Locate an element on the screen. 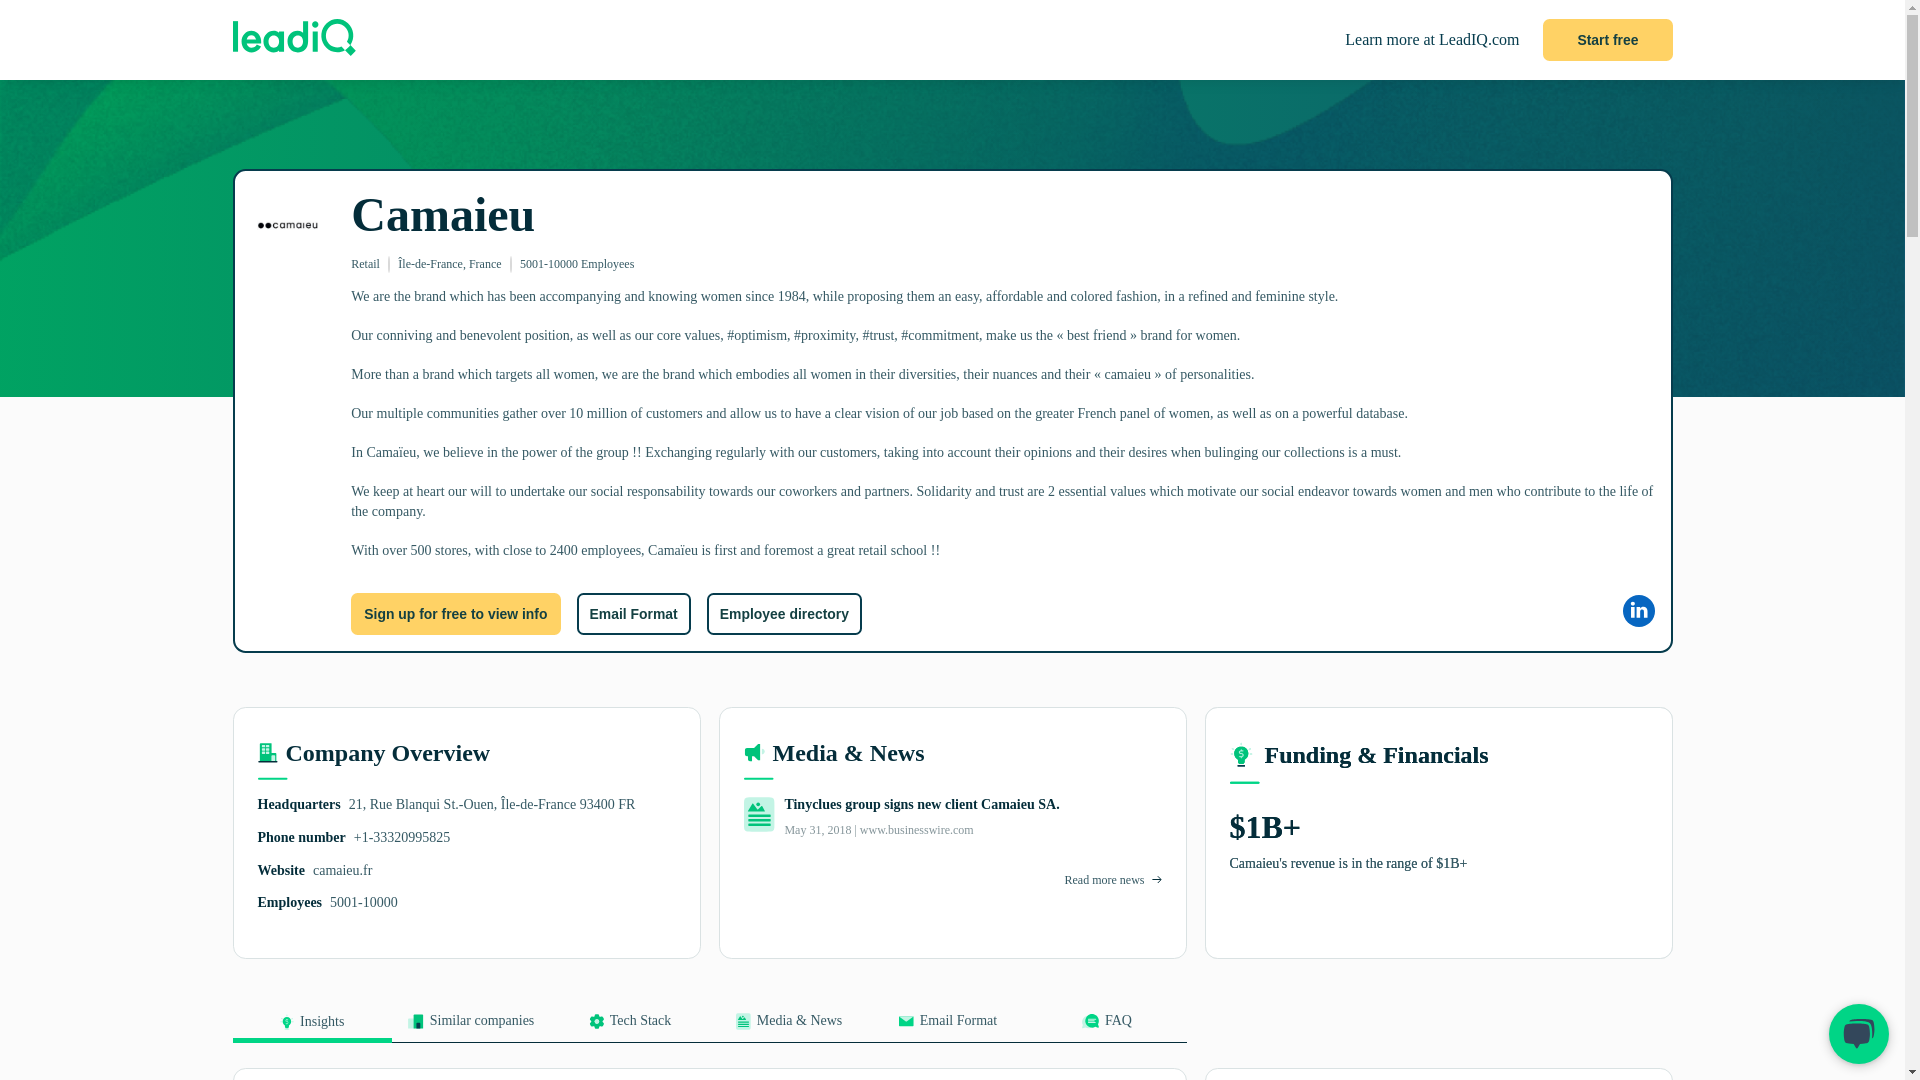 The width and height of the screenshot is (1920, 1080). Similar companies is located at coordinates (471, 1027).